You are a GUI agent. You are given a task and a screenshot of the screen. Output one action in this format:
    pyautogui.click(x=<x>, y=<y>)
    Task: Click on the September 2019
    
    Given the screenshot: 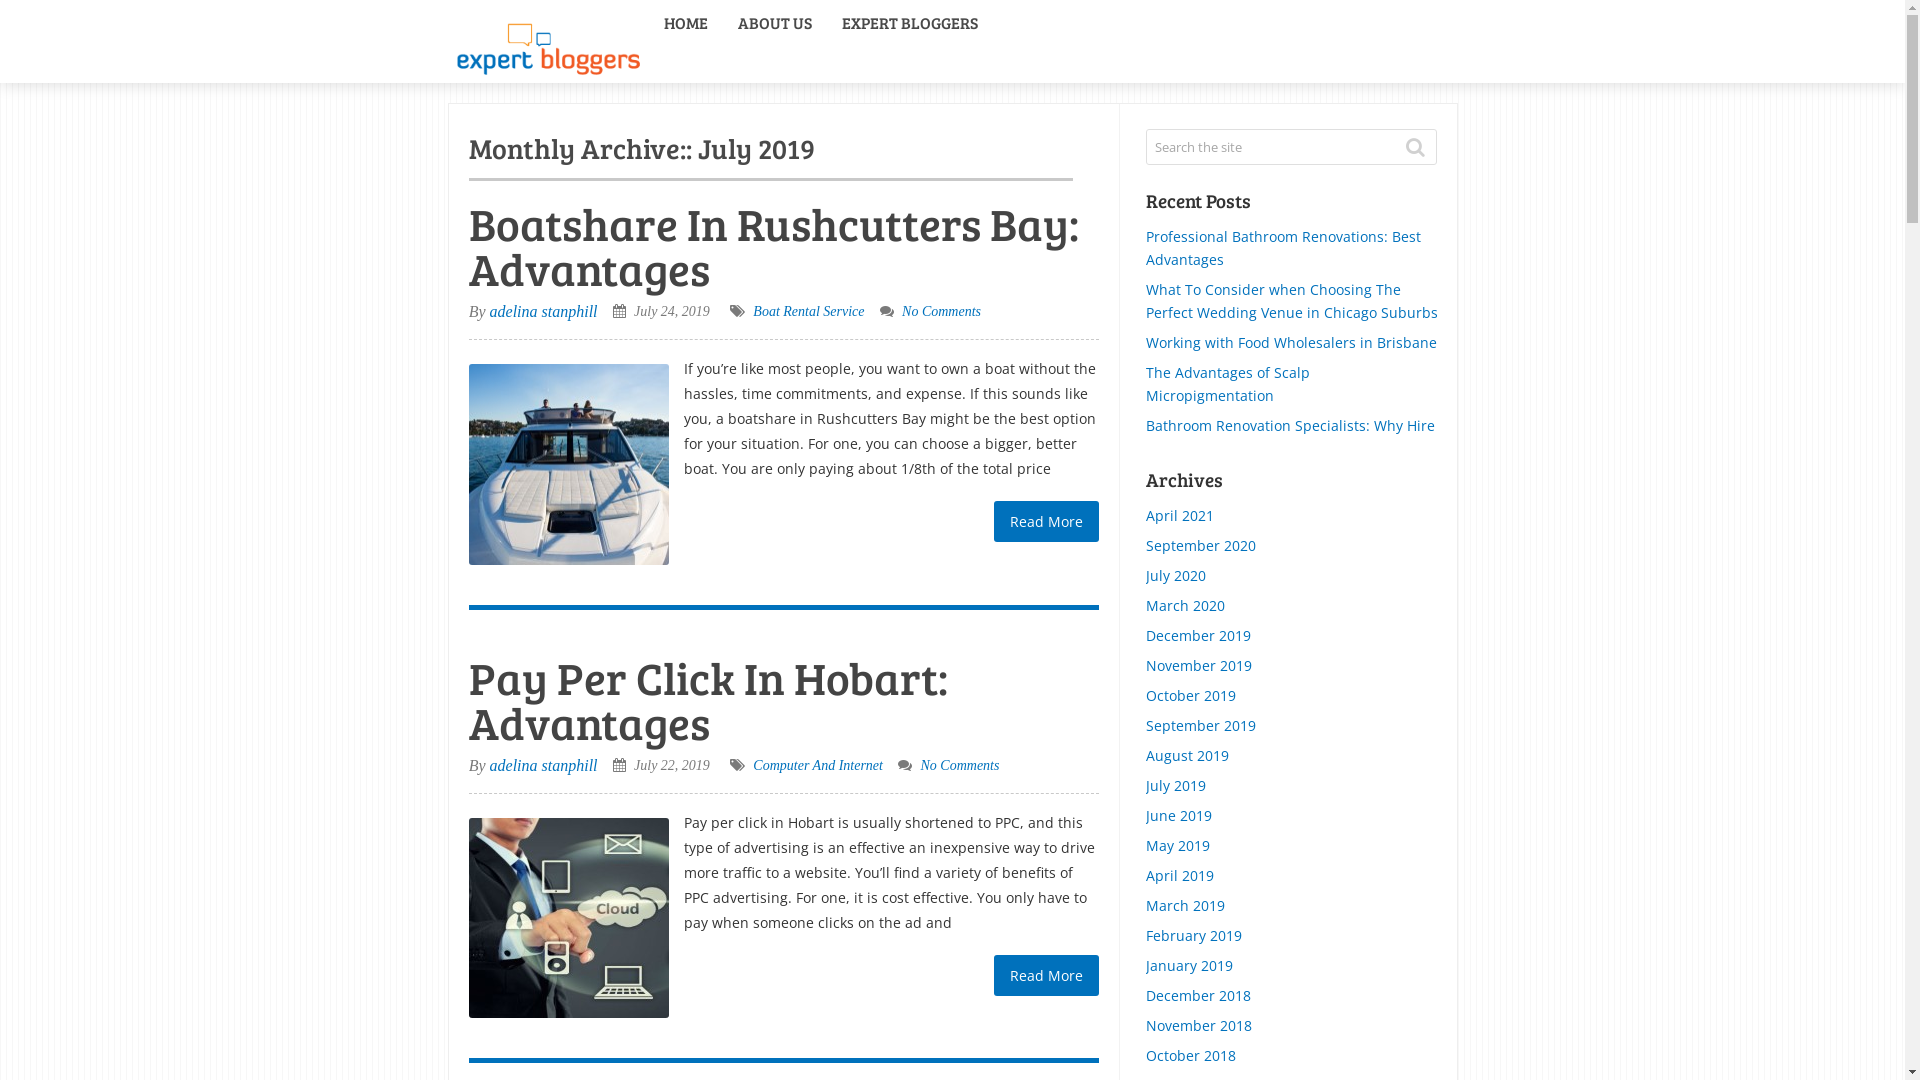 What is the action you would take?
    pyautogui.click(x=1201, y=726)
    